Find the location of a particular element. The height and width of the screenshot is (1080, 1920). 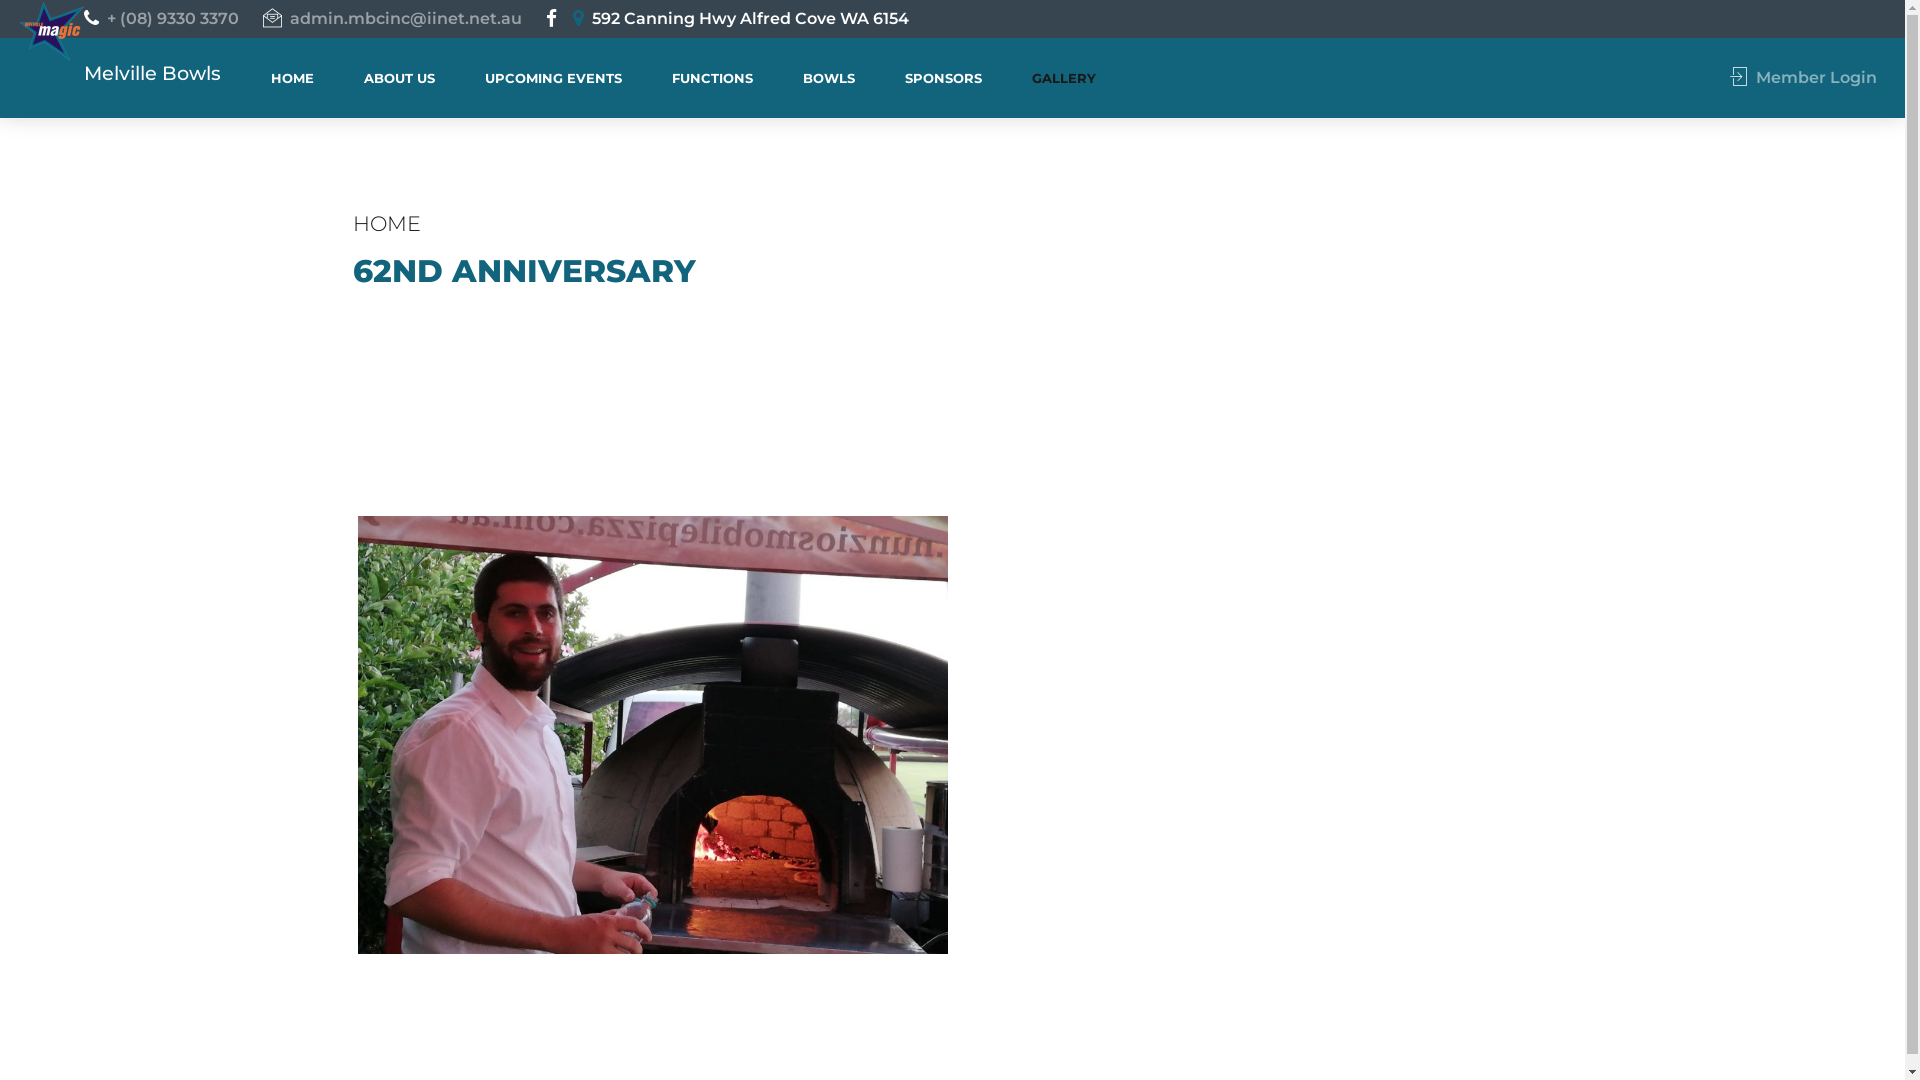

GALLERY is located at coordinates (1064, 78).